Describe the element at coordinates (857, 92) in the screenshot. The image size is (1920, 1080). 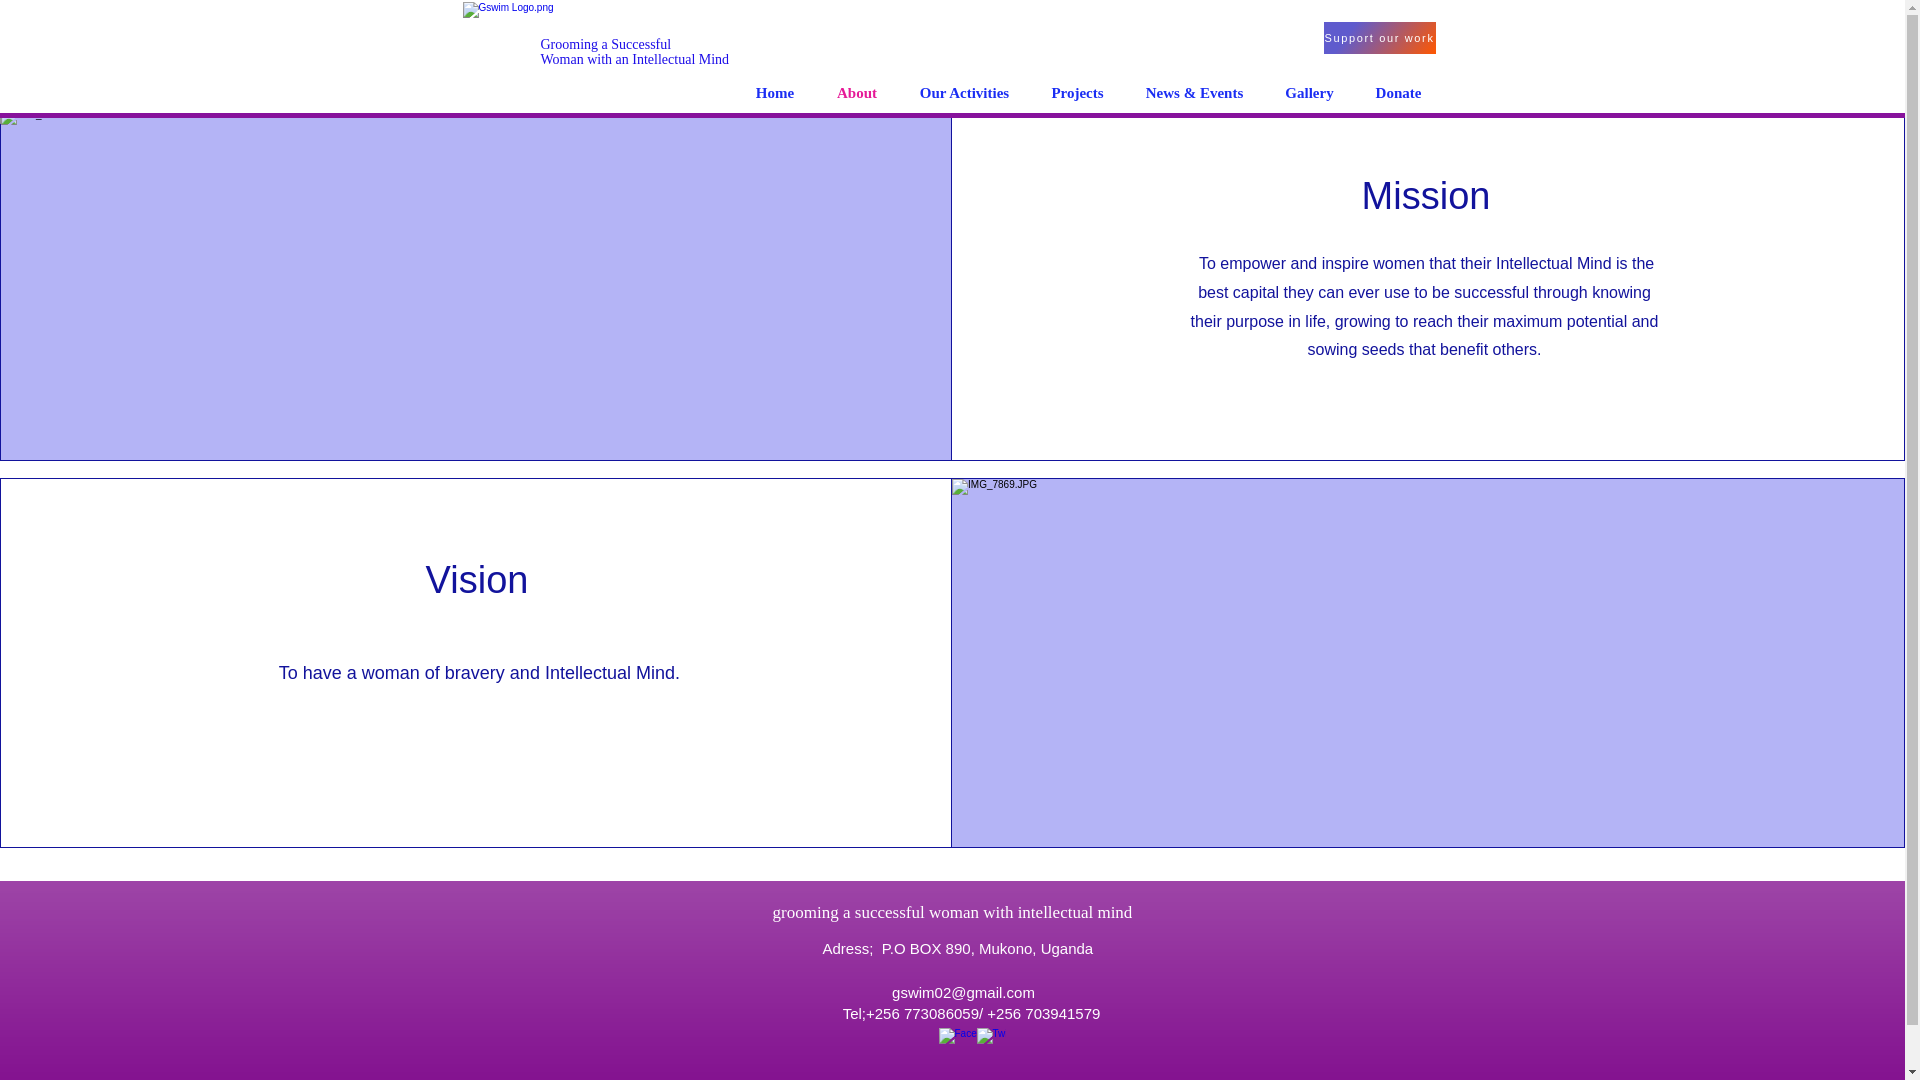
I see `Home` at that location.